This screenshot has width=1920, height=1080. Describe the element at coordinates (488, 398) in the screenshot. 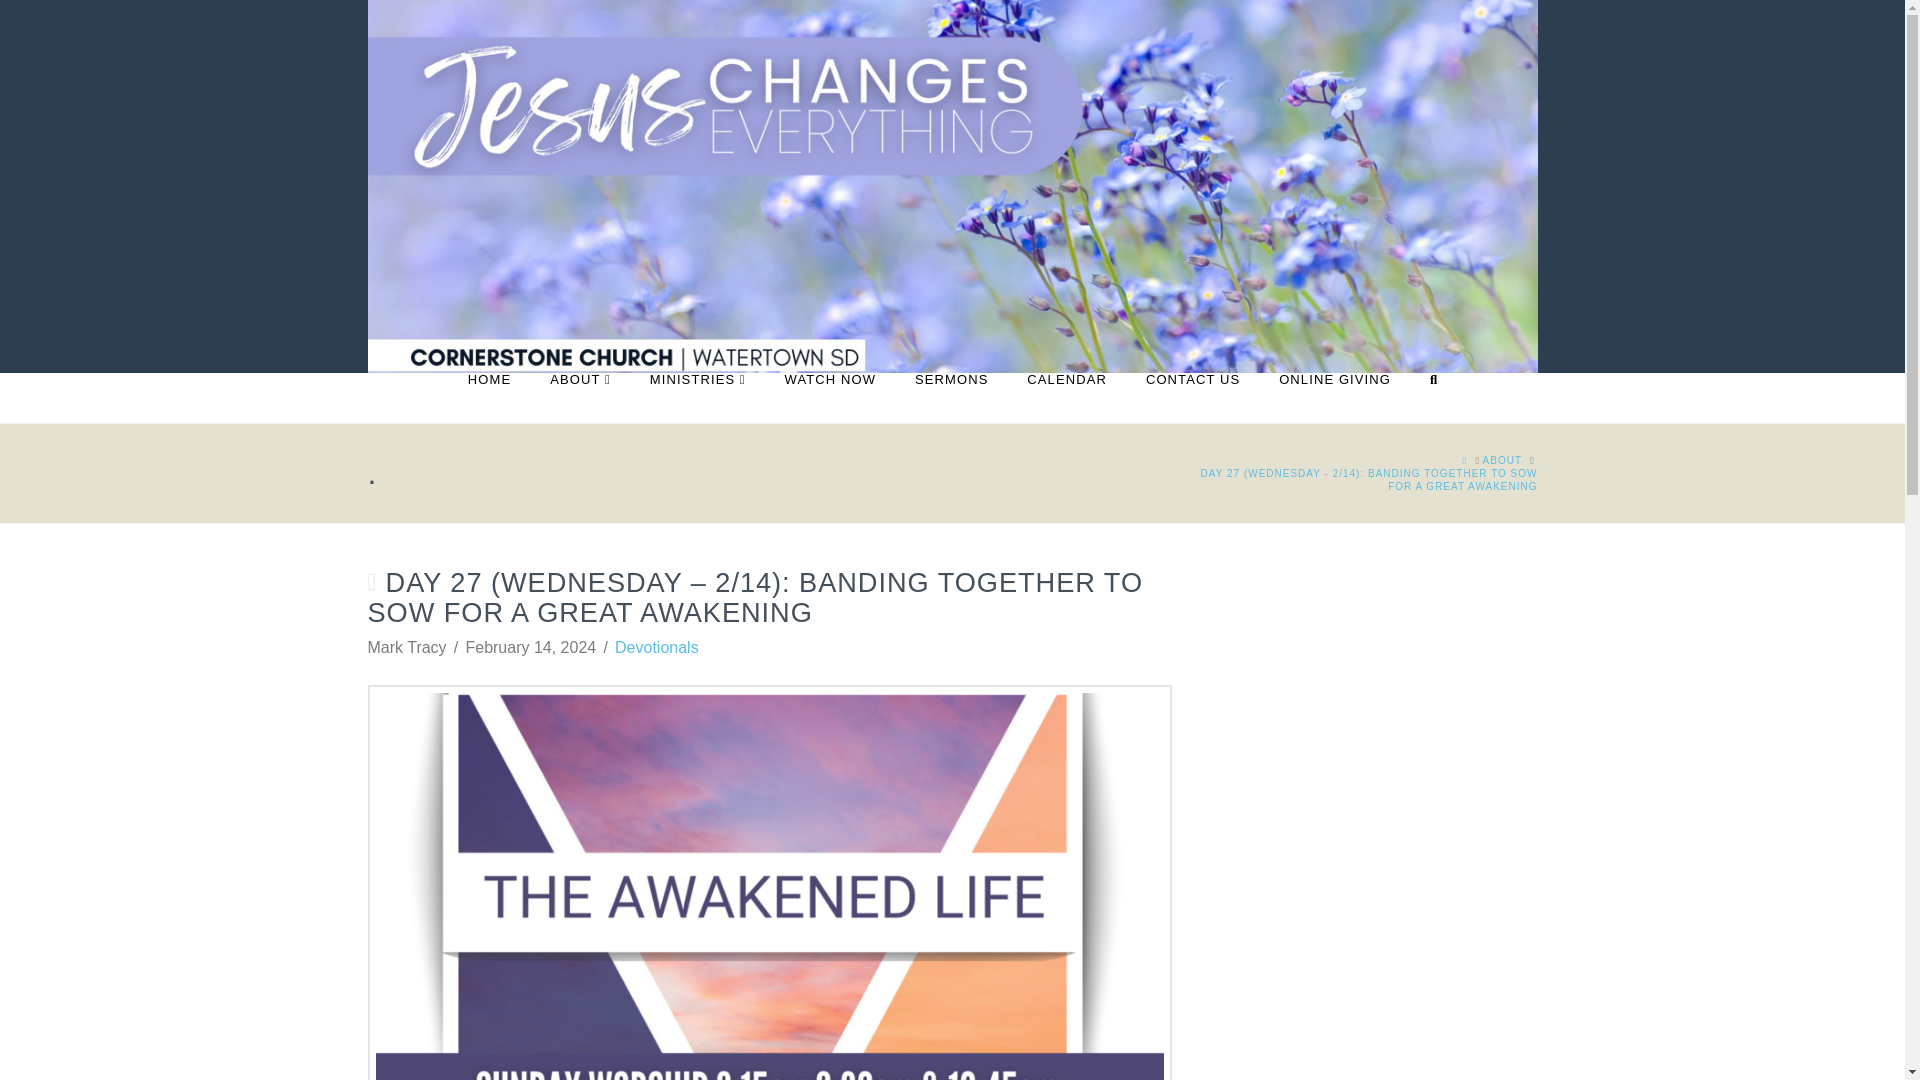

I see `HOME` at that location.